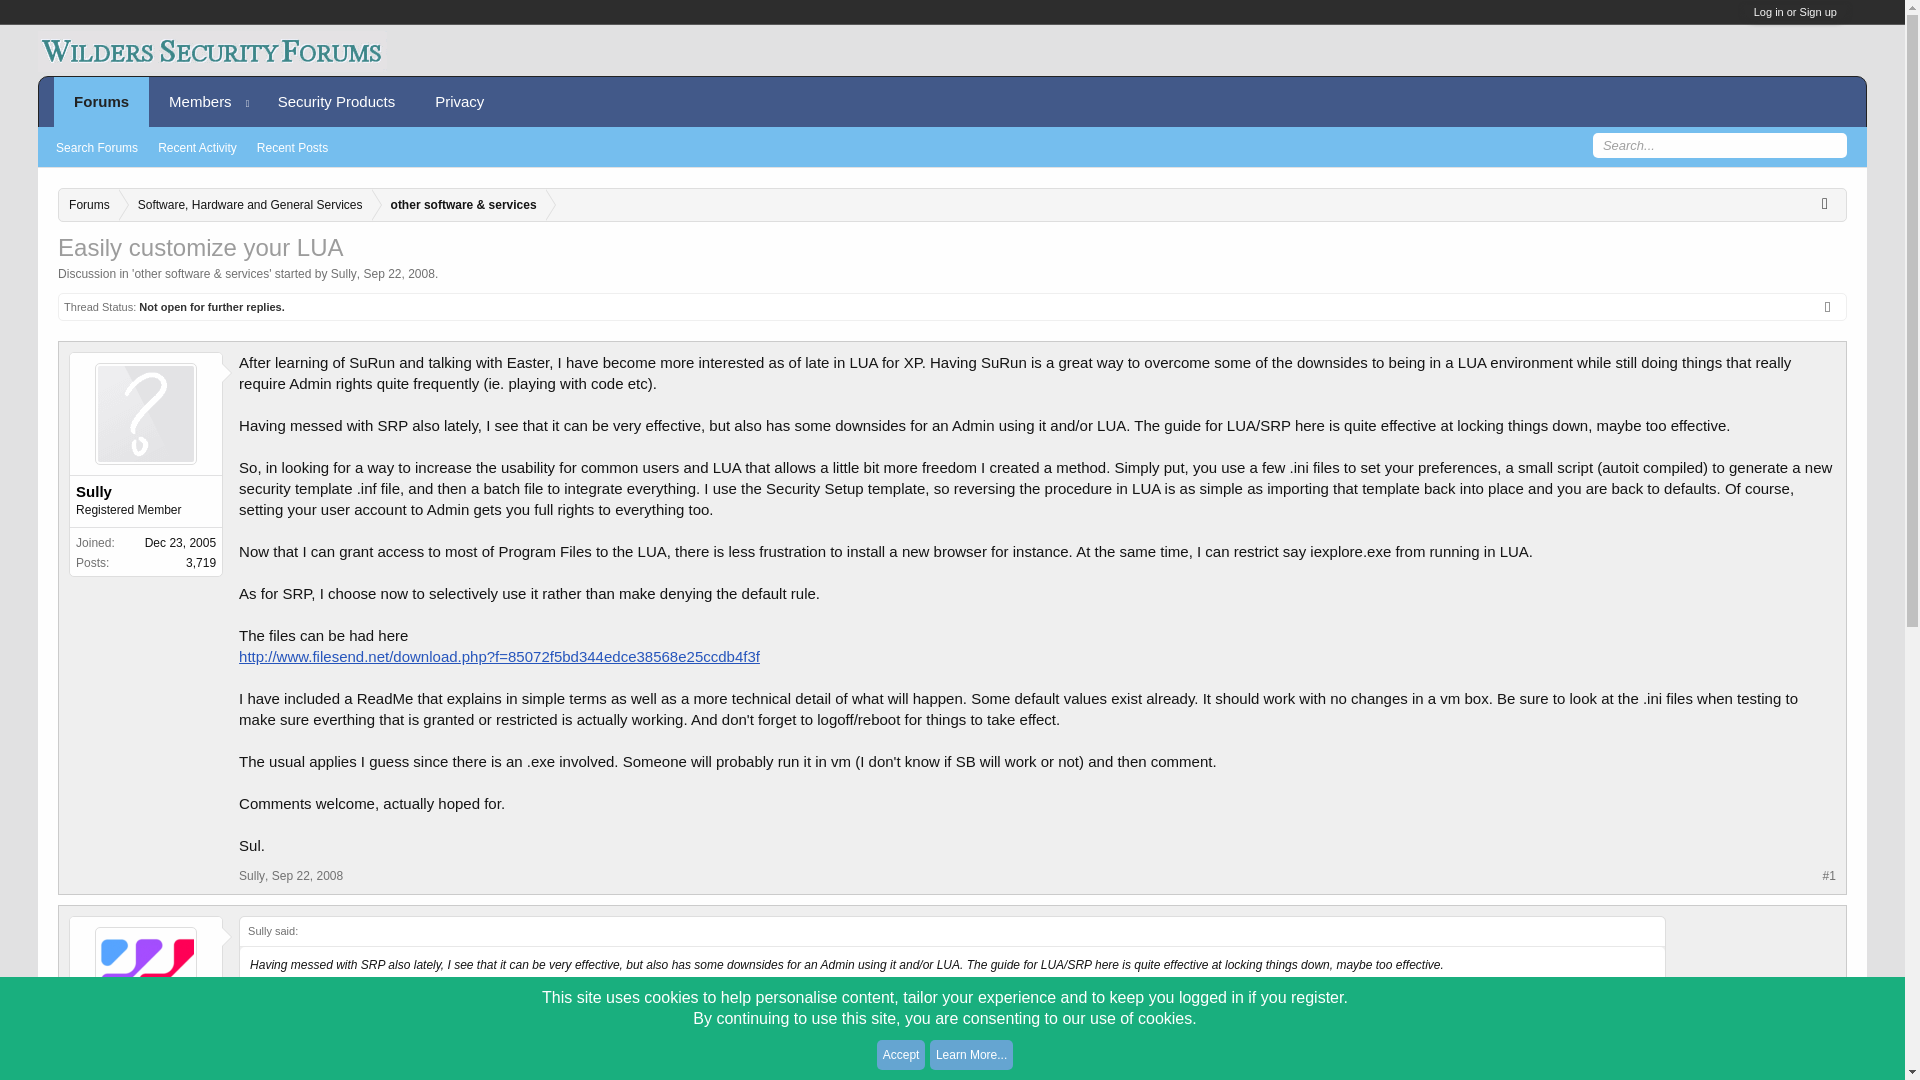  What do you see at coordinates (344, 273) in the screenshot?
I see `Sully` at bounding box center [344, 273].